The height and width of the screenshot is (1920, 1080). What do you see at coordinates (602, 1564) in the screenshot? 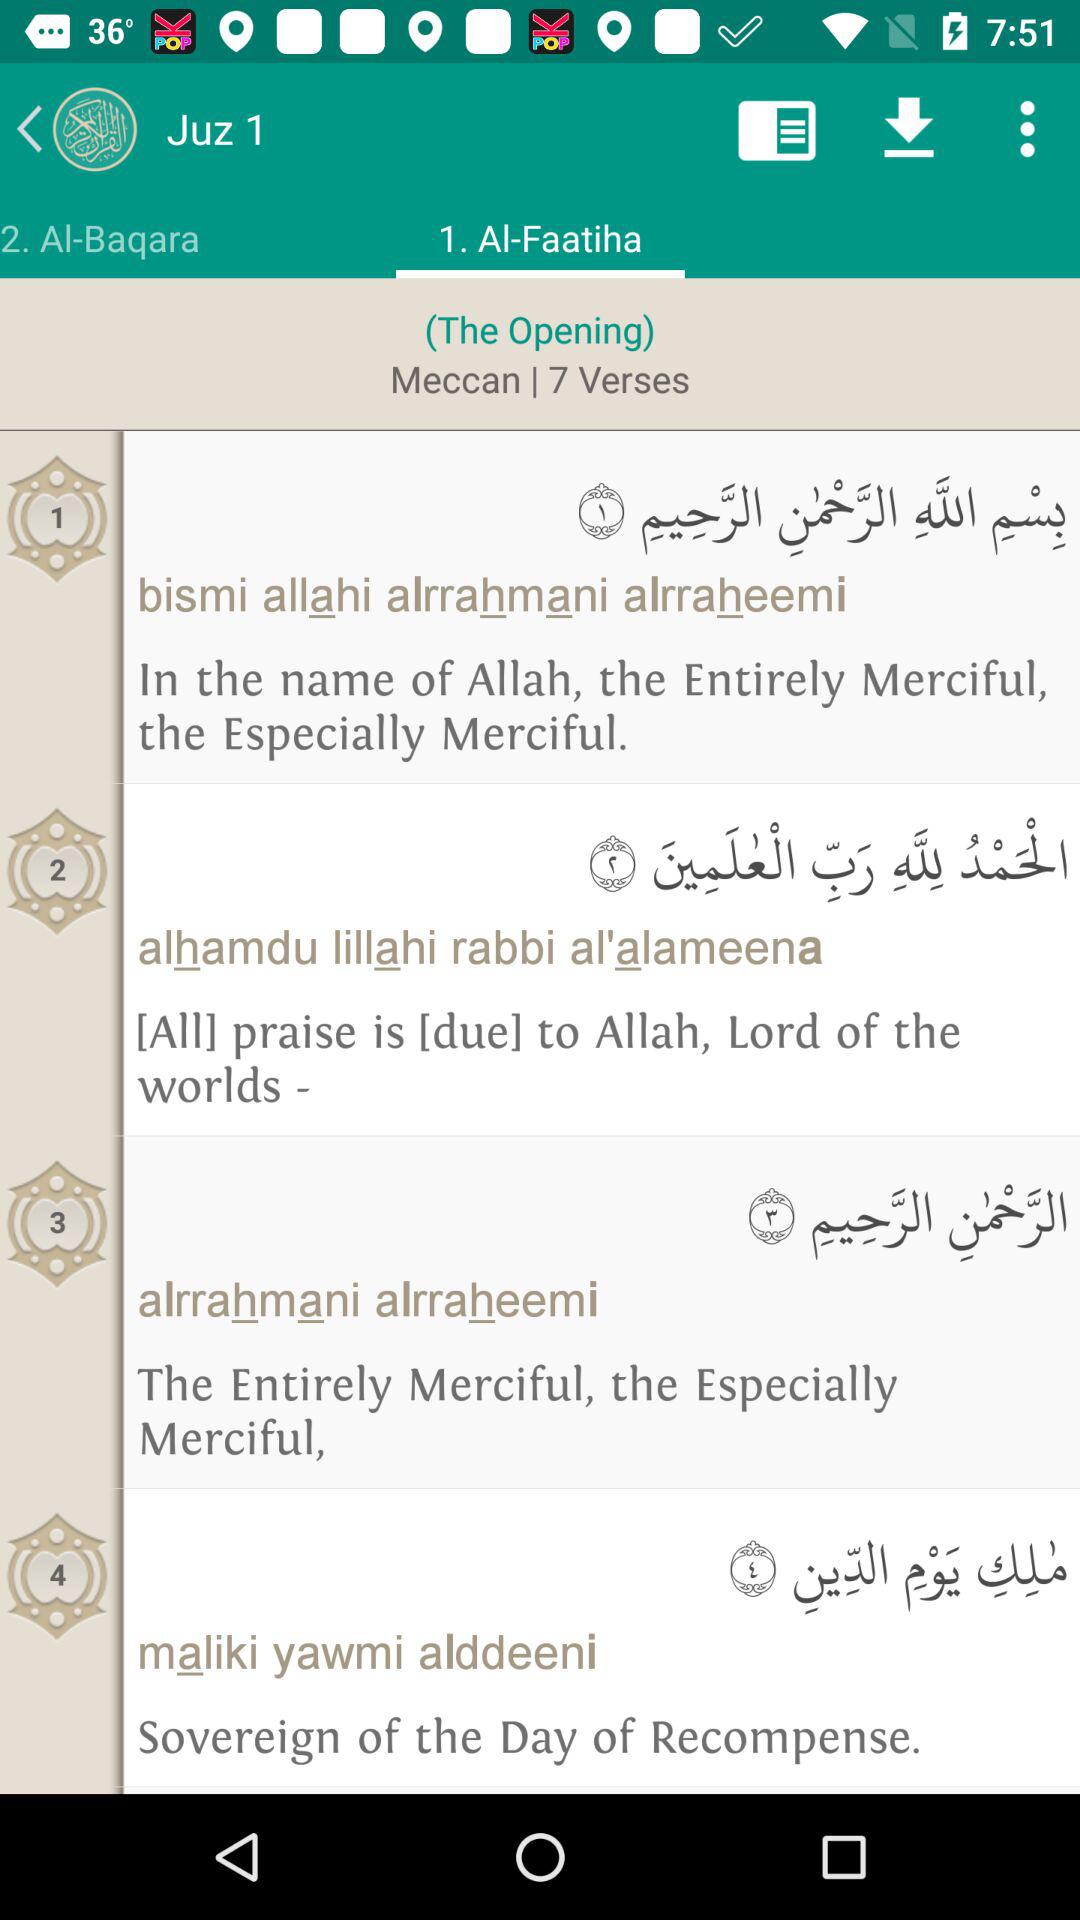
I see `tap item below the entirely merciful item` at bounding box center [602, 1564].